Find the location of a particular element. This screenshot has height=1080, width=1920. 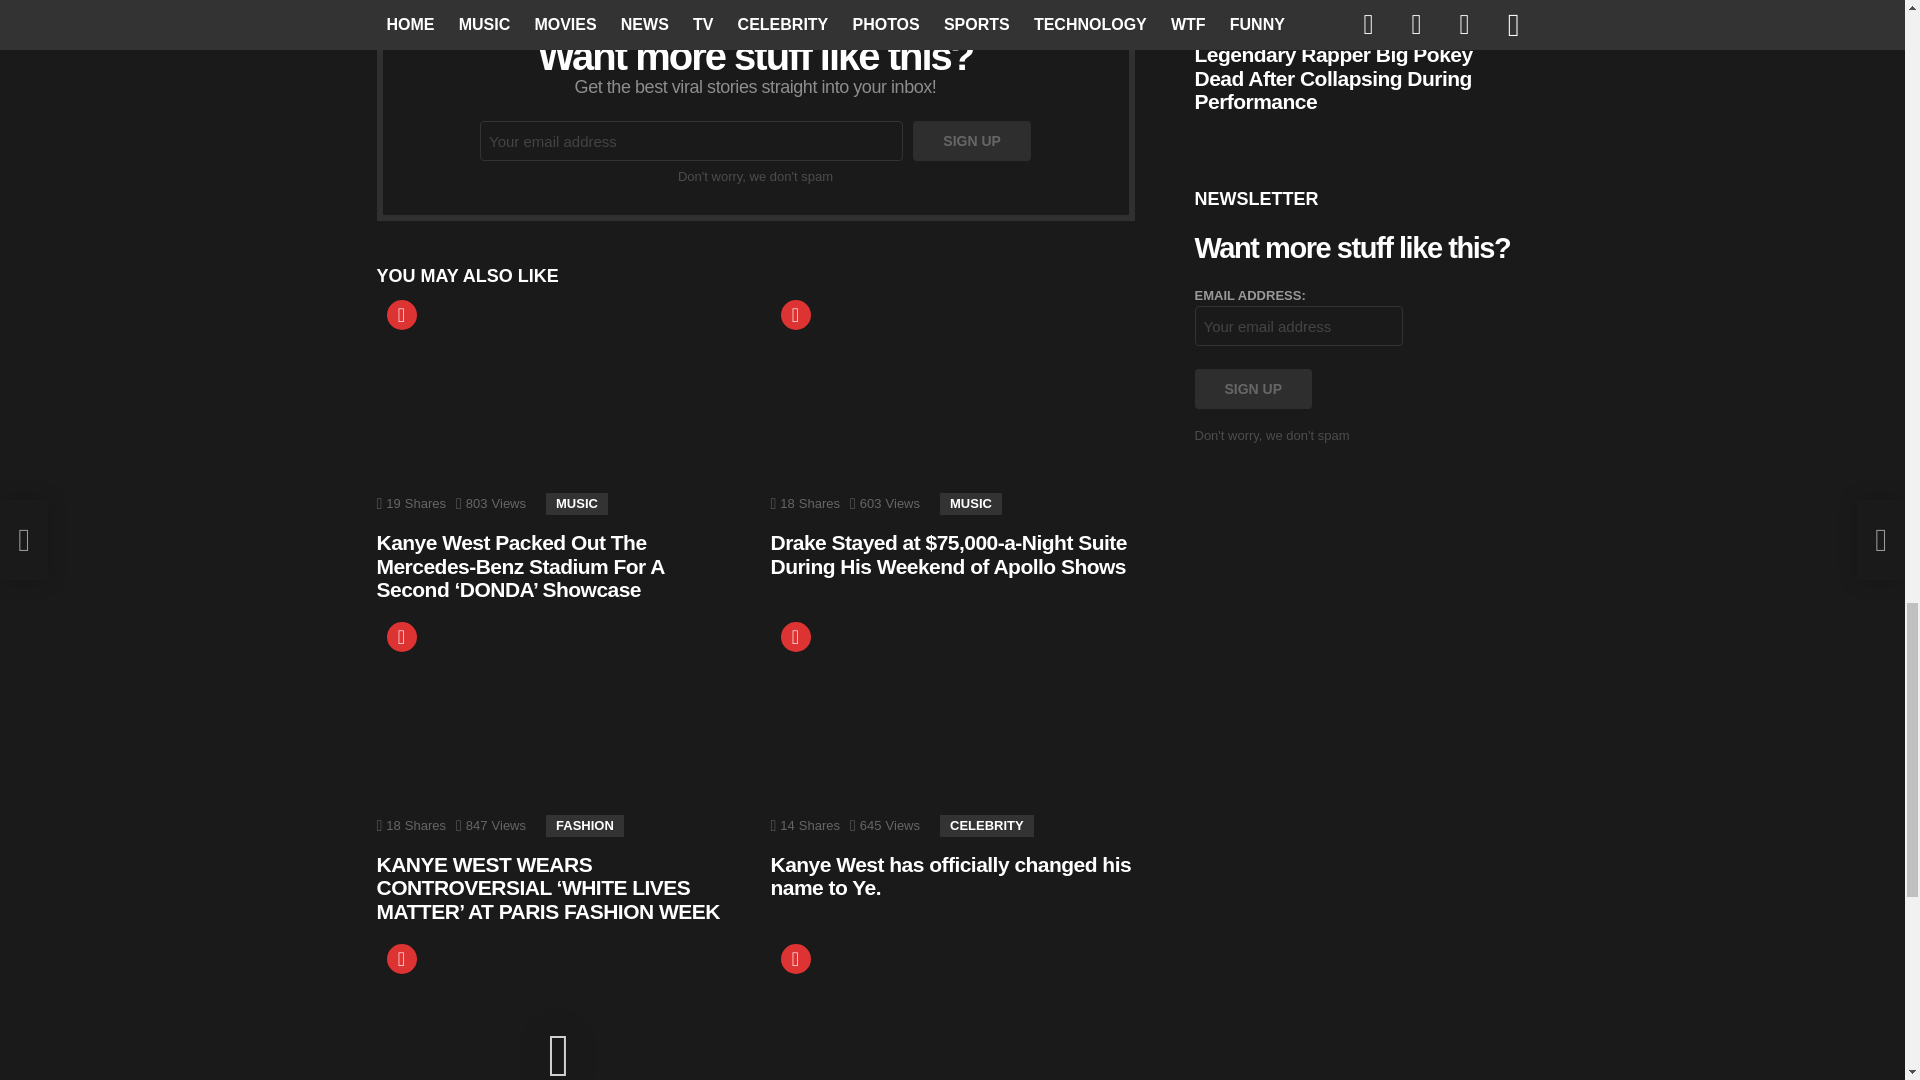

Sign up is located at coordinates (1252, 389).